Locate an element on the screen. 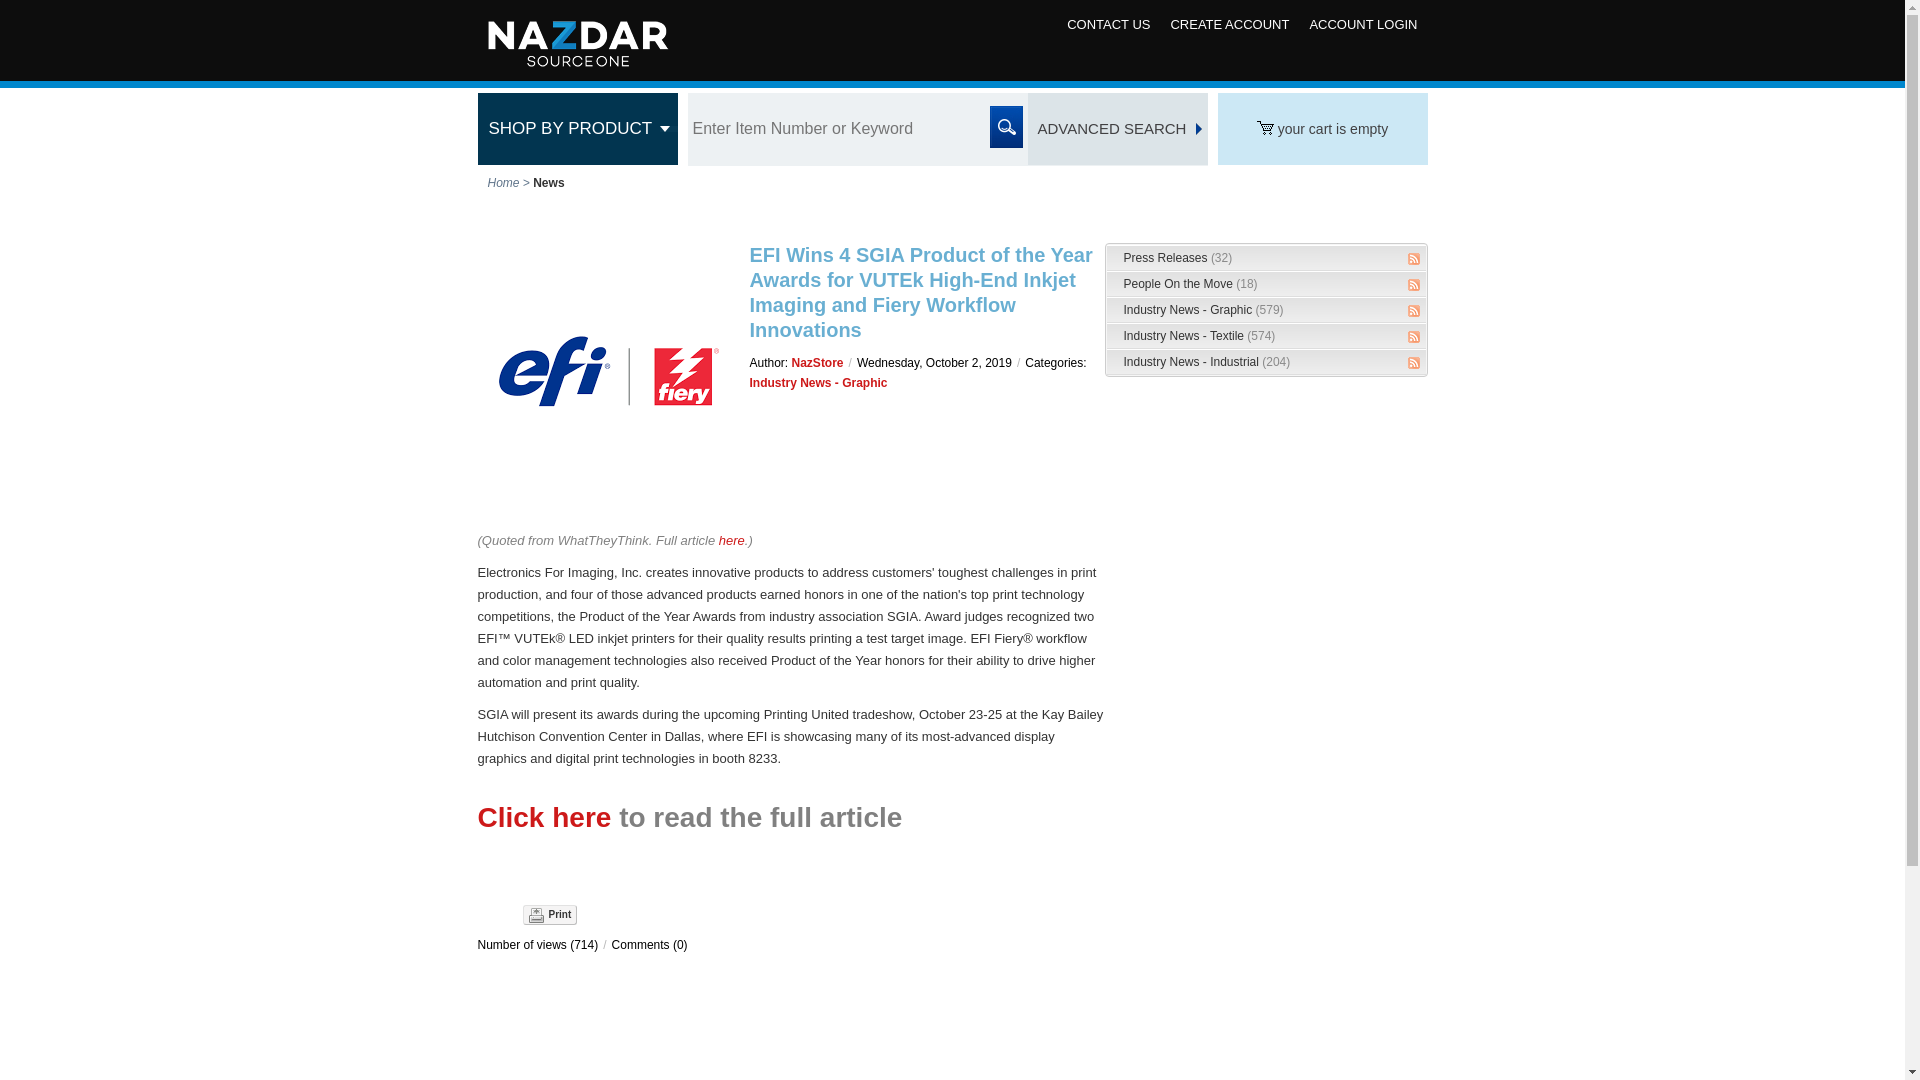 This screenshot has height=1080, width=1920. RSS is located at coordinates (1414, 258).